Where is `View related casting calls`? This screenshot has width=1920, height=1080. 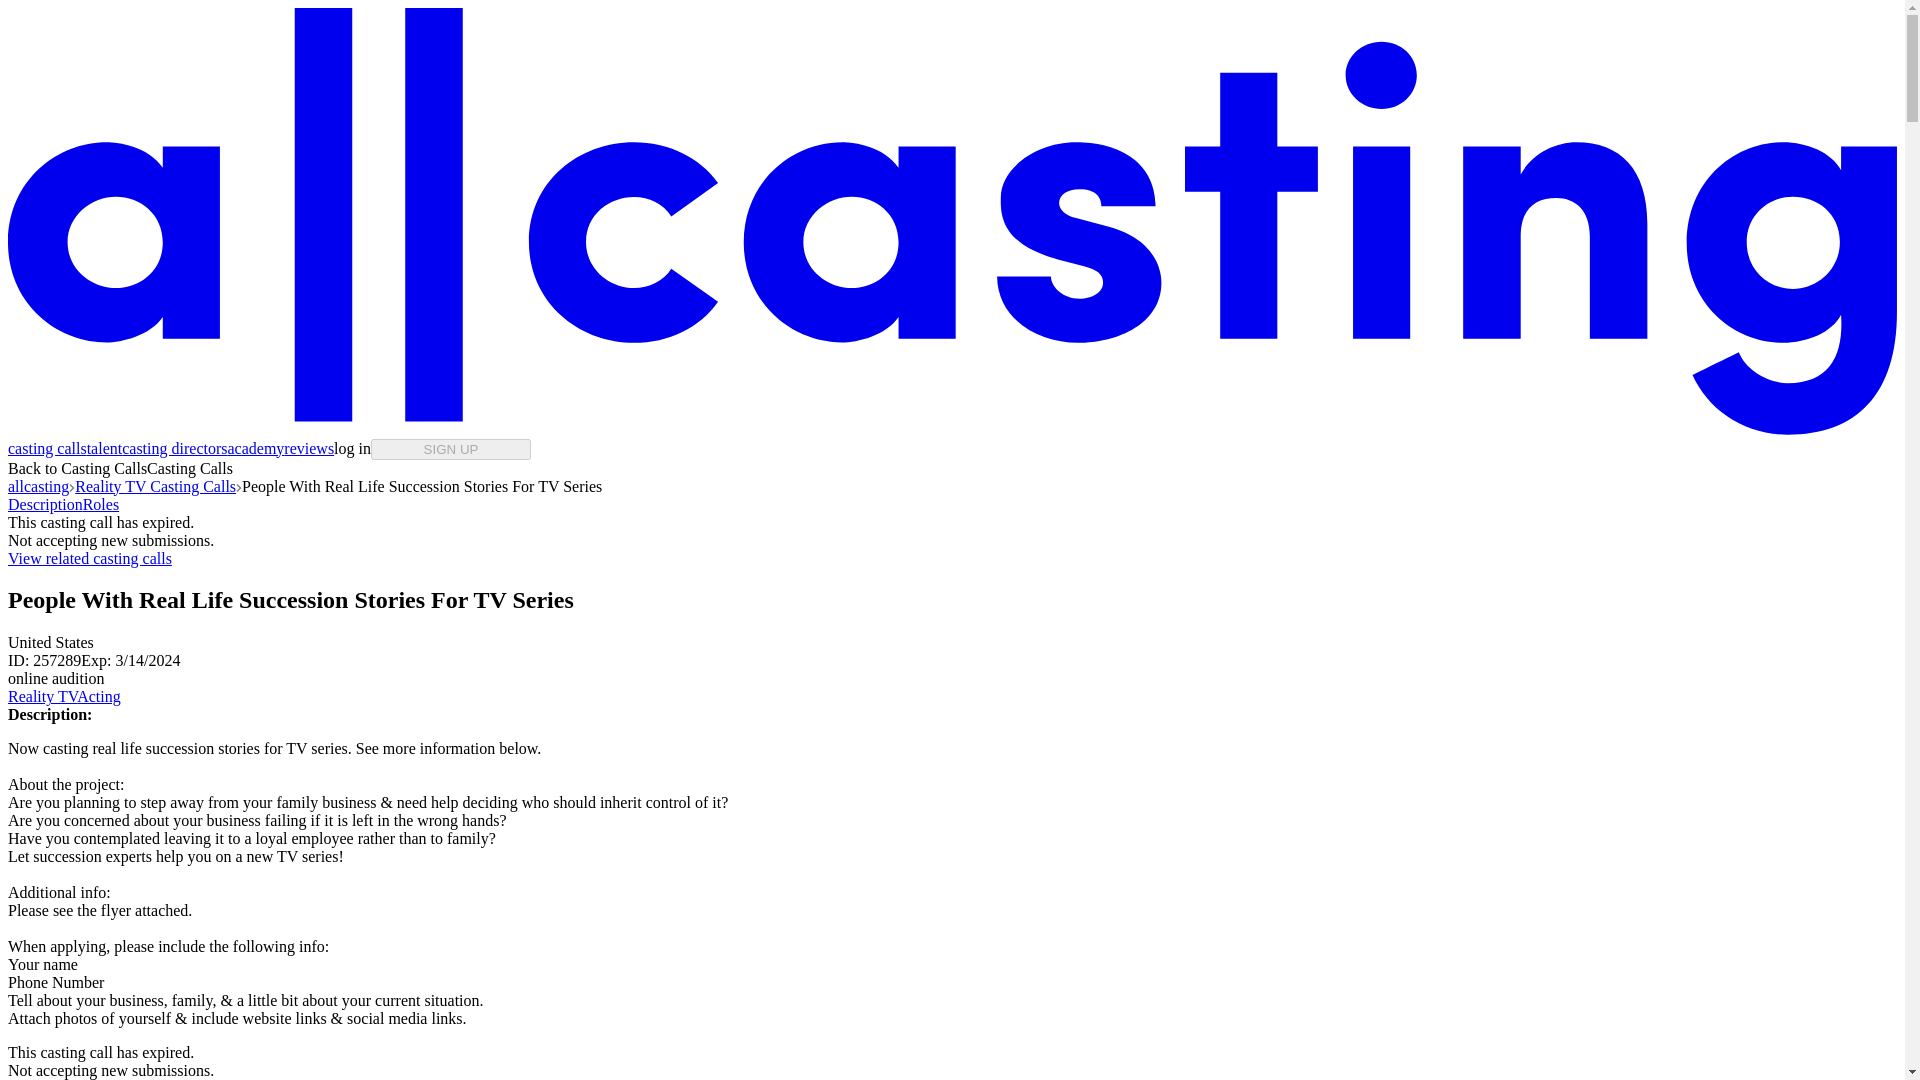 View related casting calls is located at coordinates (90, 558).